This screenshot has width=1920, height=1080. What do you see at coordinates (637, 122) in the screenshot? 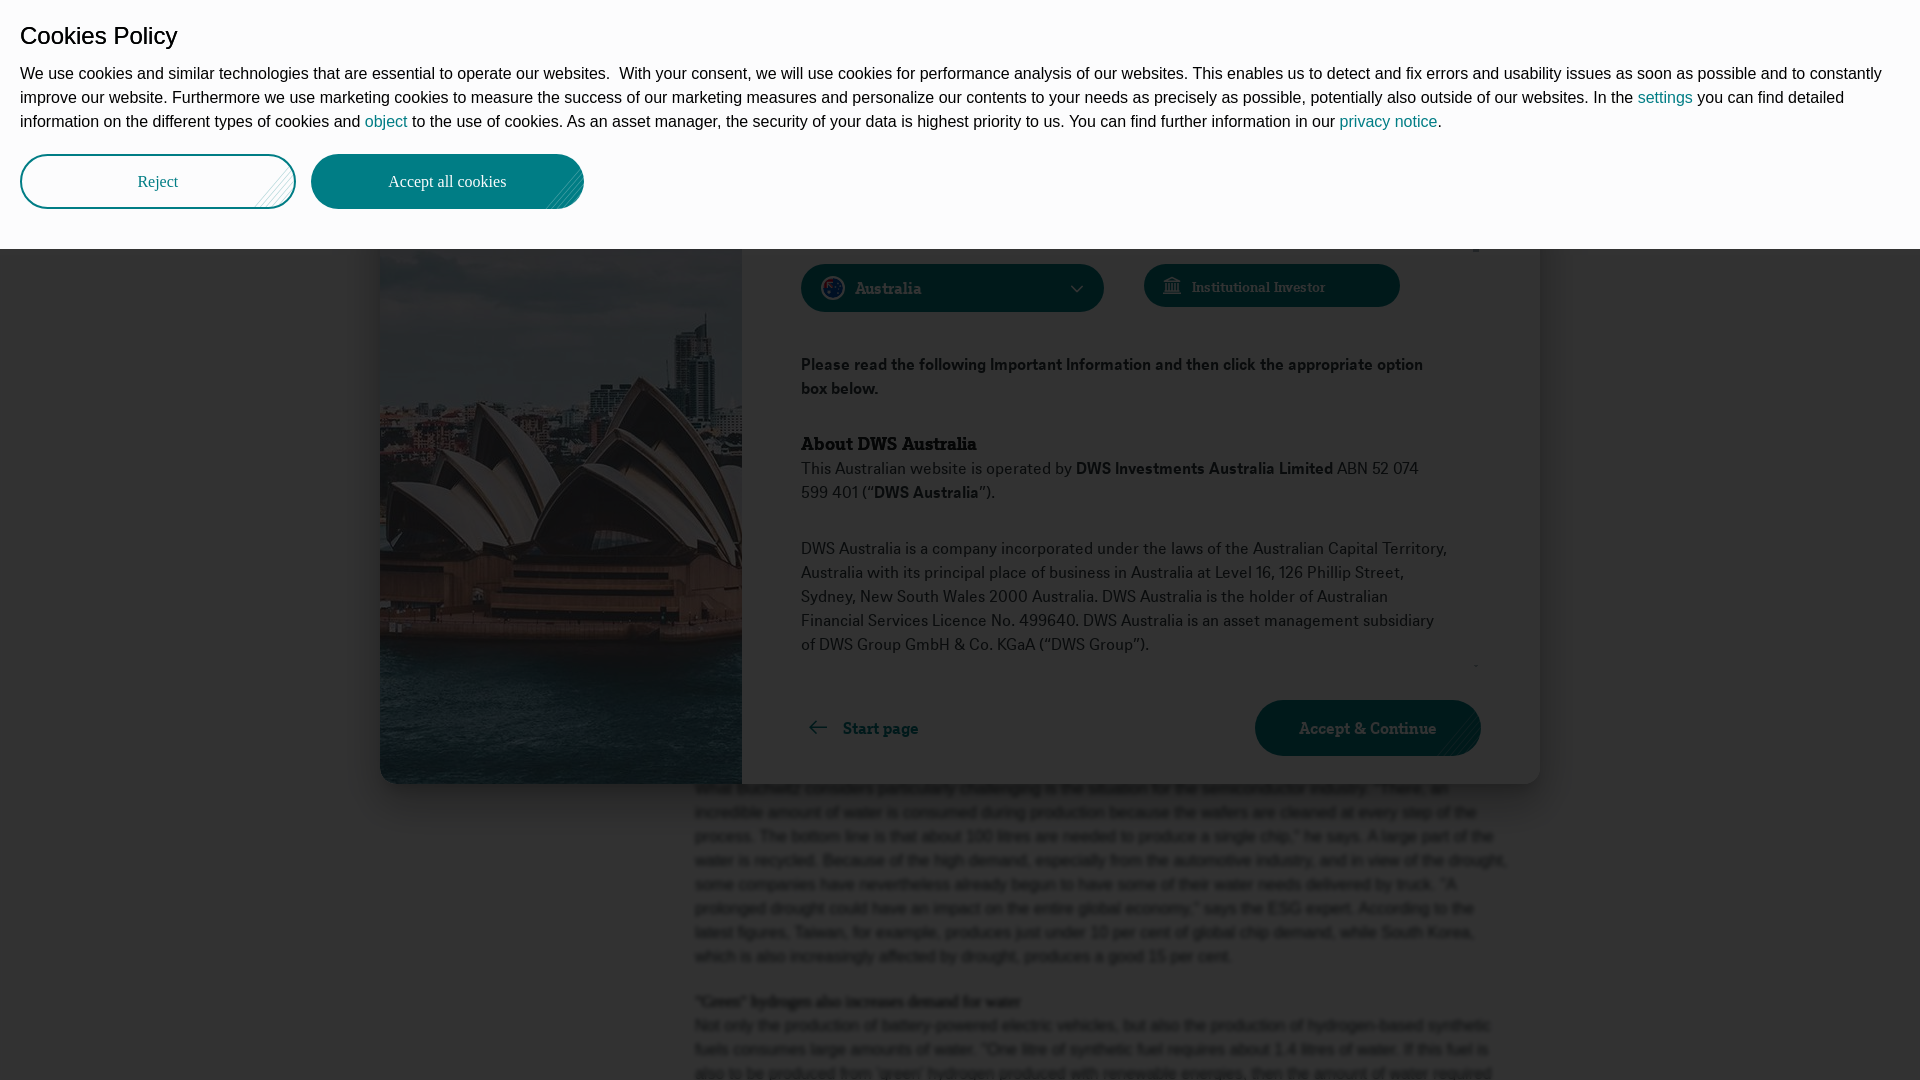
I see `Media Releases` at bounding box center [637, 122].